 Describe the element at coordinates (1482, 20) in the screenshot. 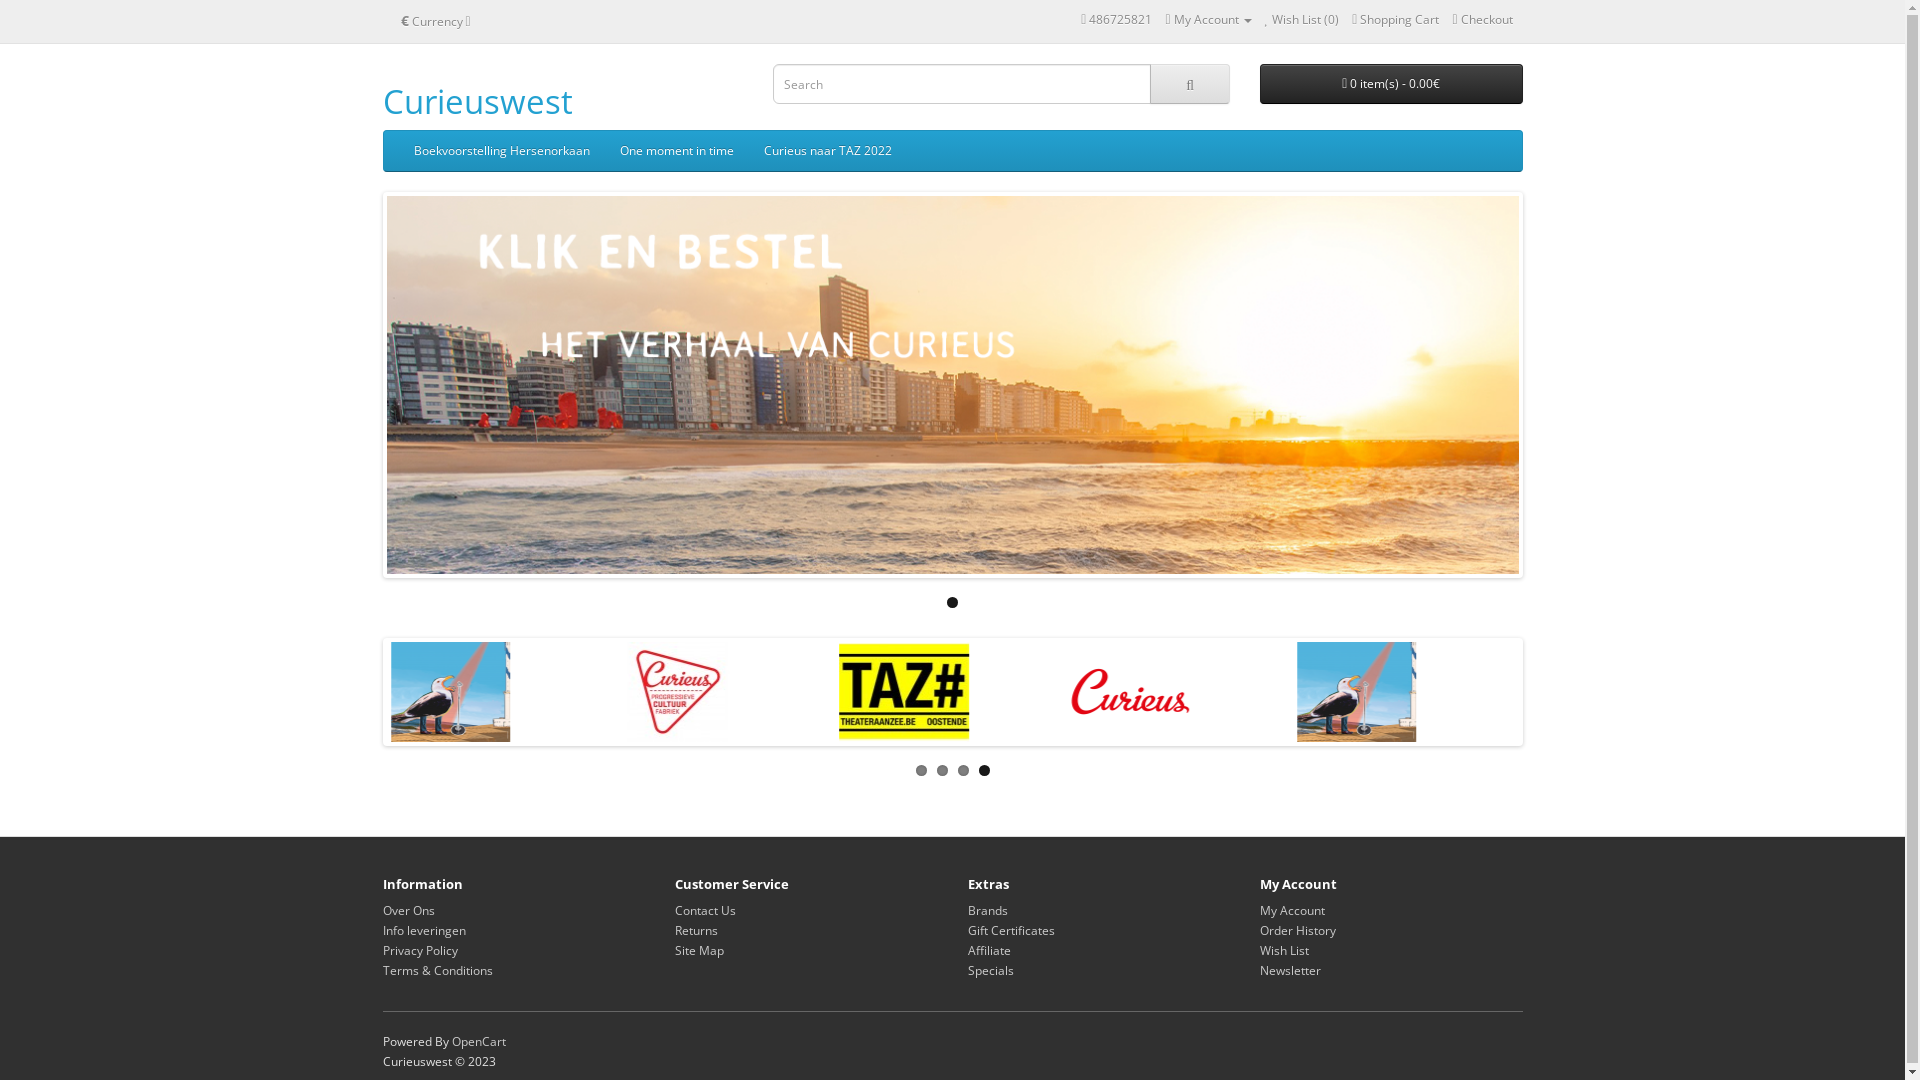

I see `Checkout` at that location.